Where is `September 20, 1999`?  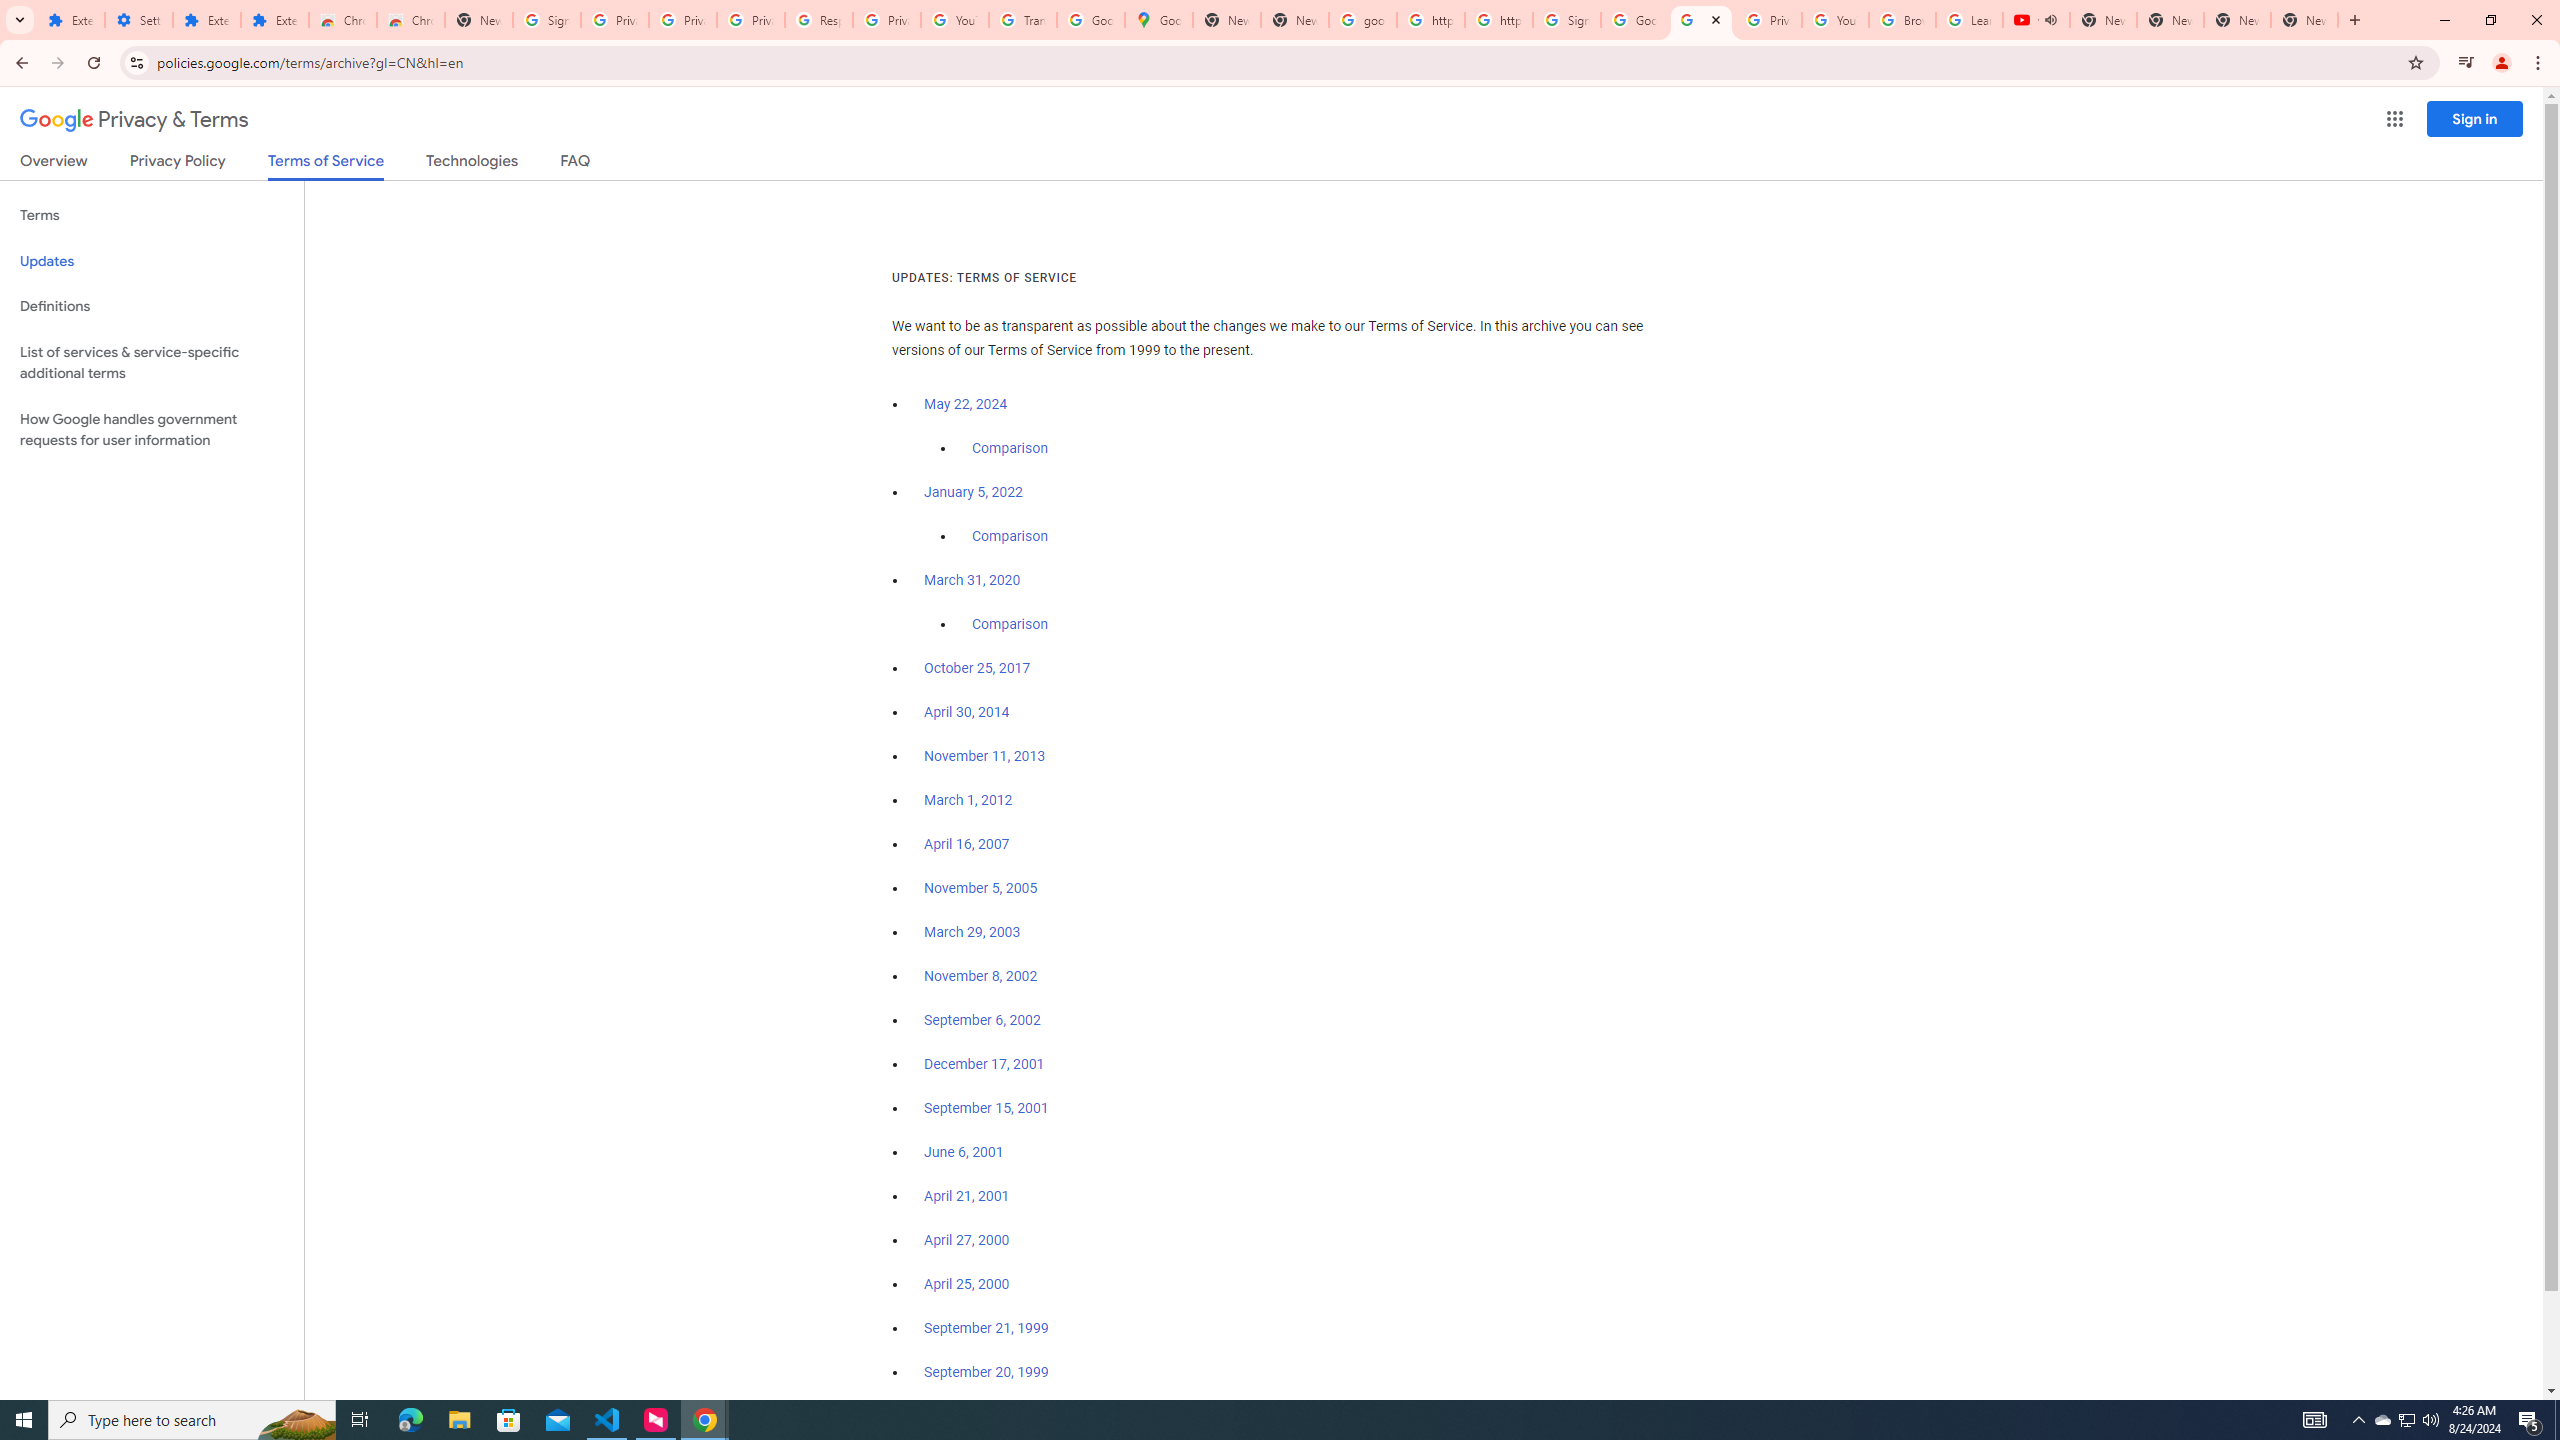 September 20, 1999 is located at coordinates (986, 1372).